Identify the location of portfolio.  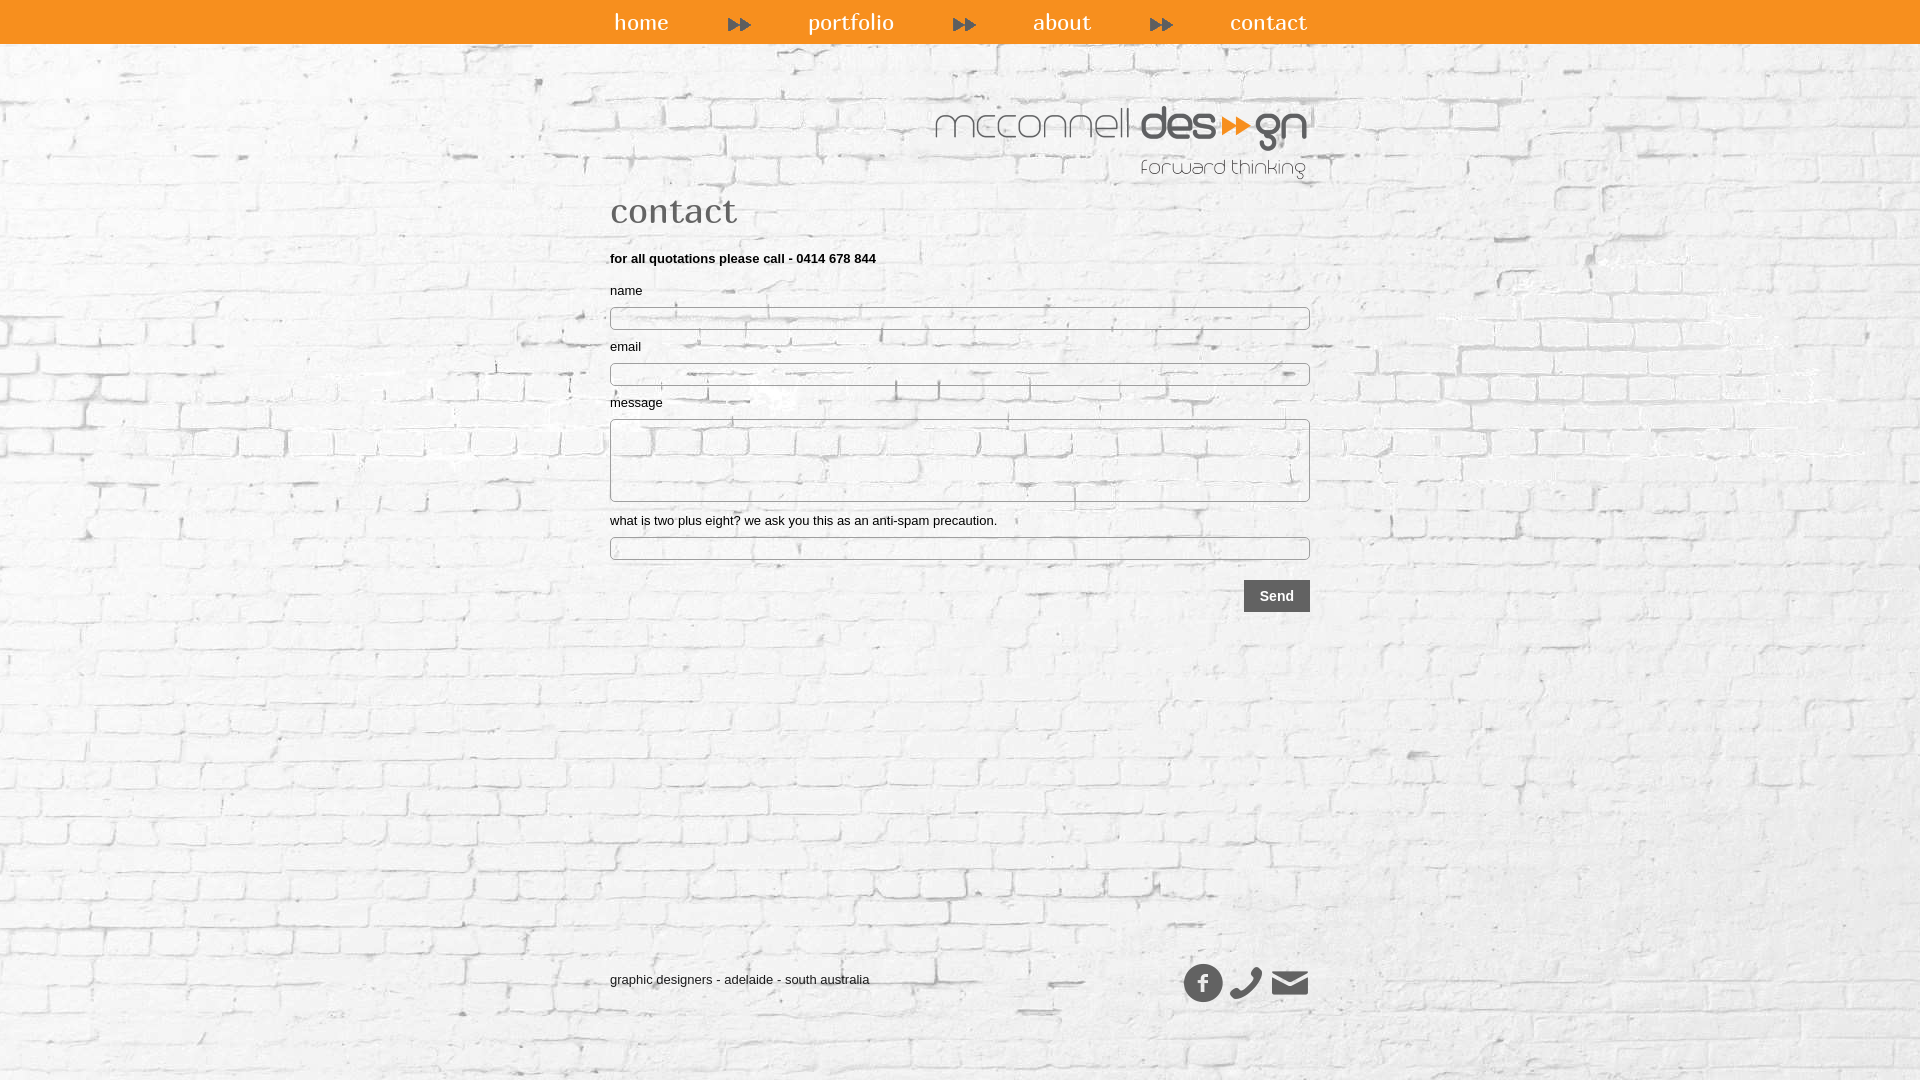
(851, 22).